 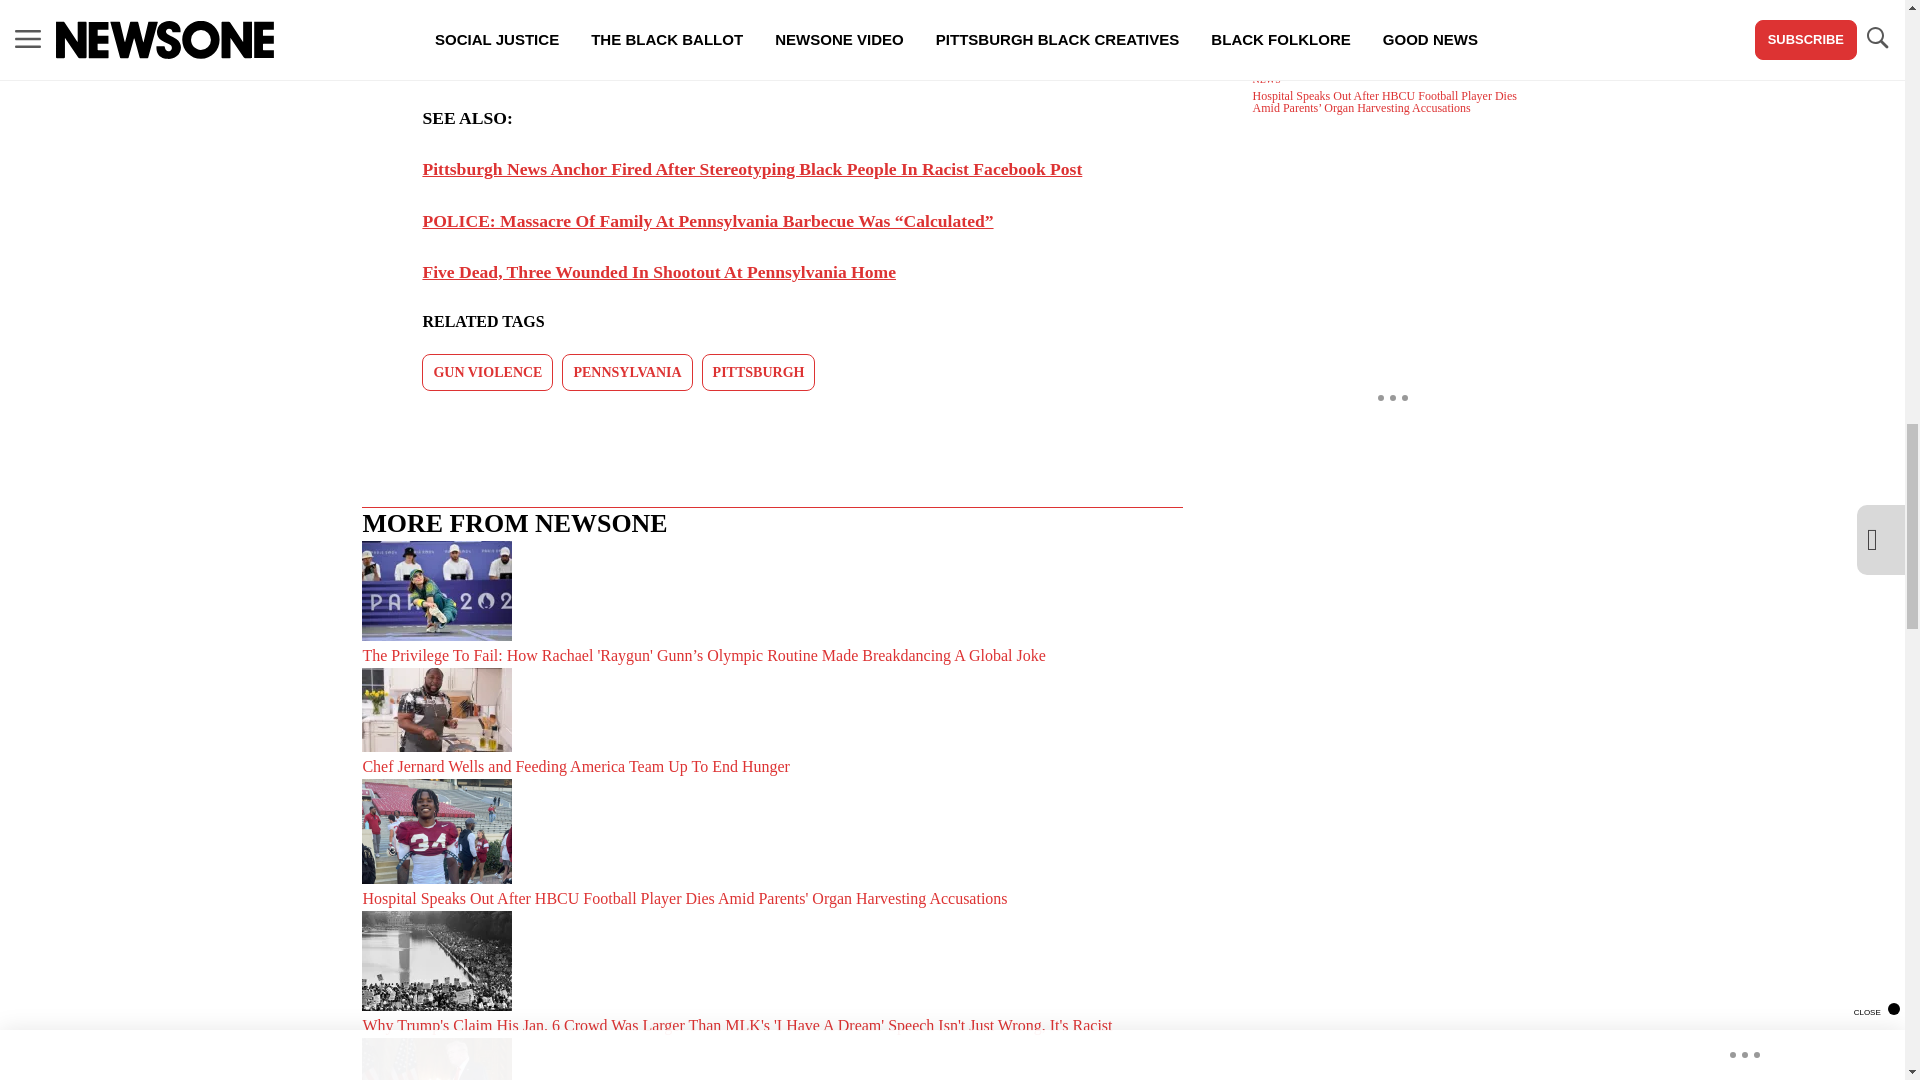 I want to click on The Washington Post, so click(x=586, y=66).